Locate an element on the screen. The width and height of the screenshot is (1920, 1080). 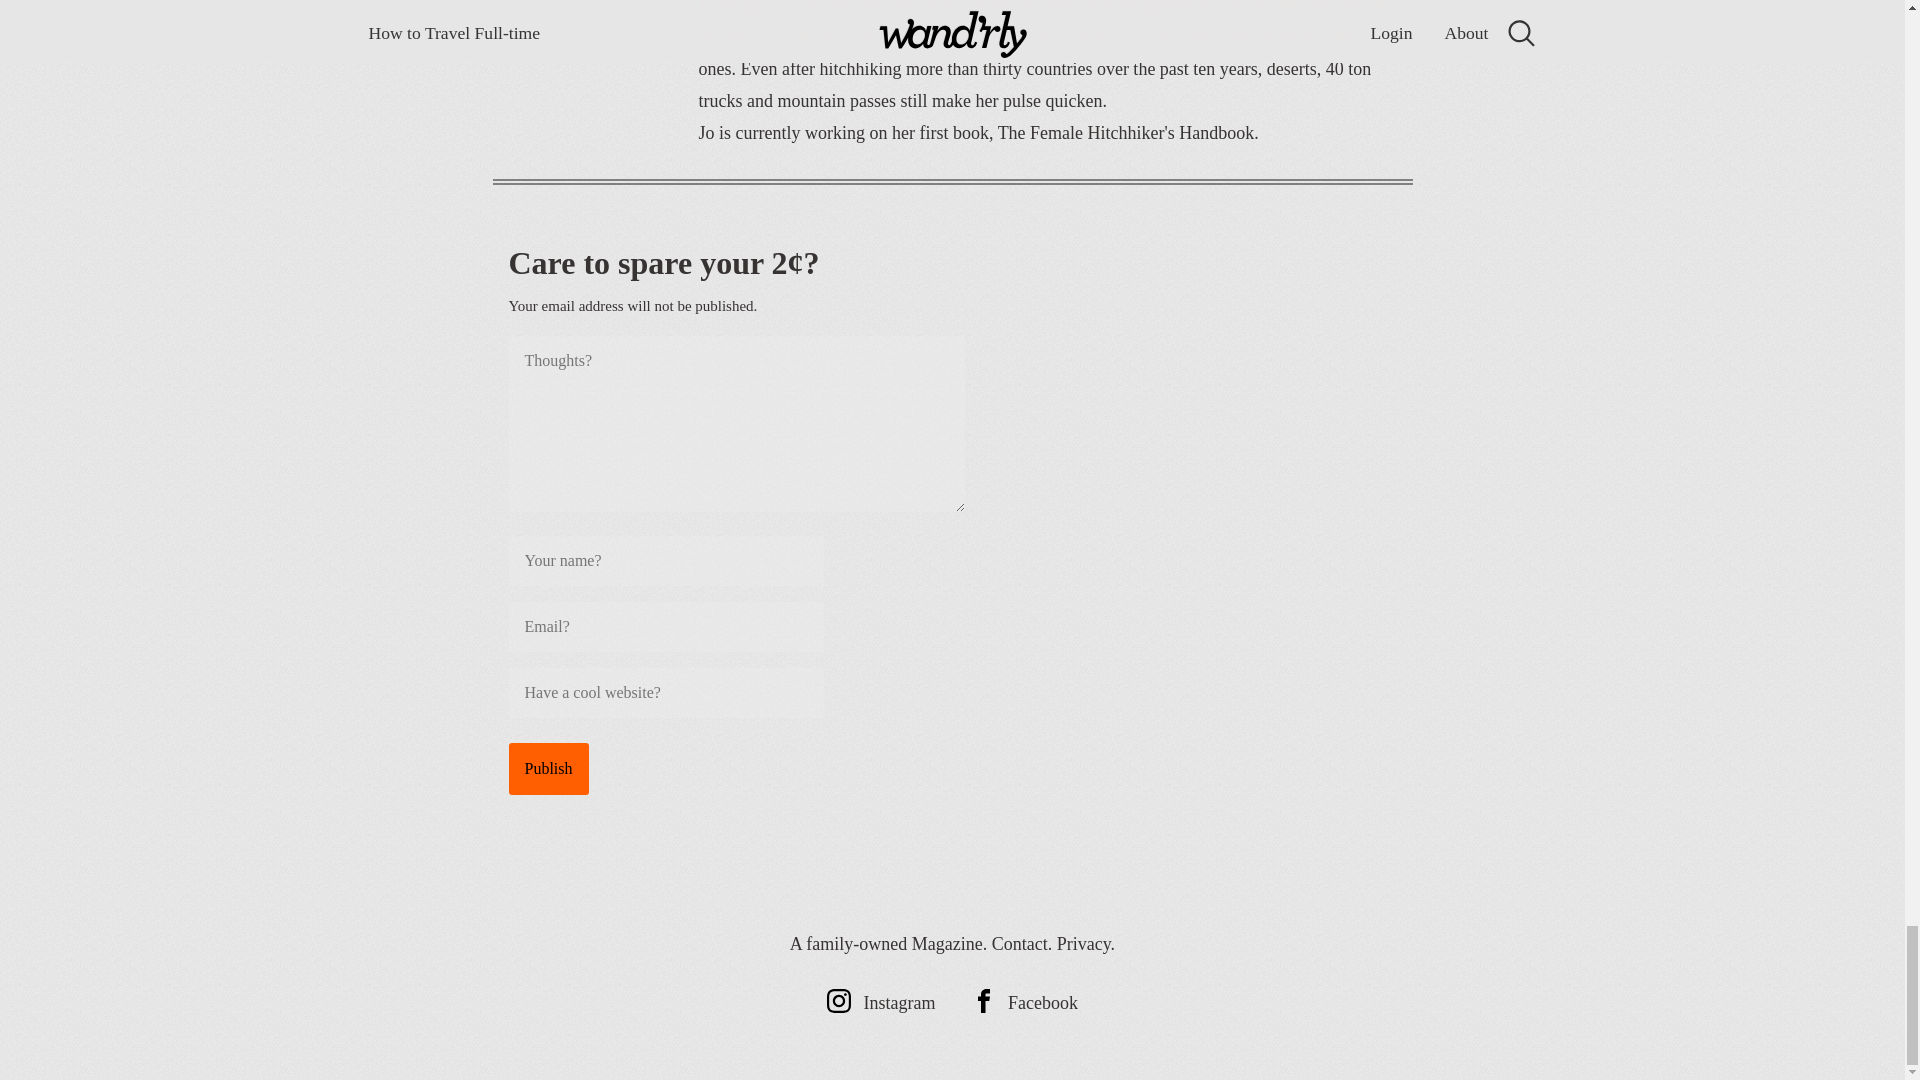
Privacy. is located at coordinates (1086, 944).